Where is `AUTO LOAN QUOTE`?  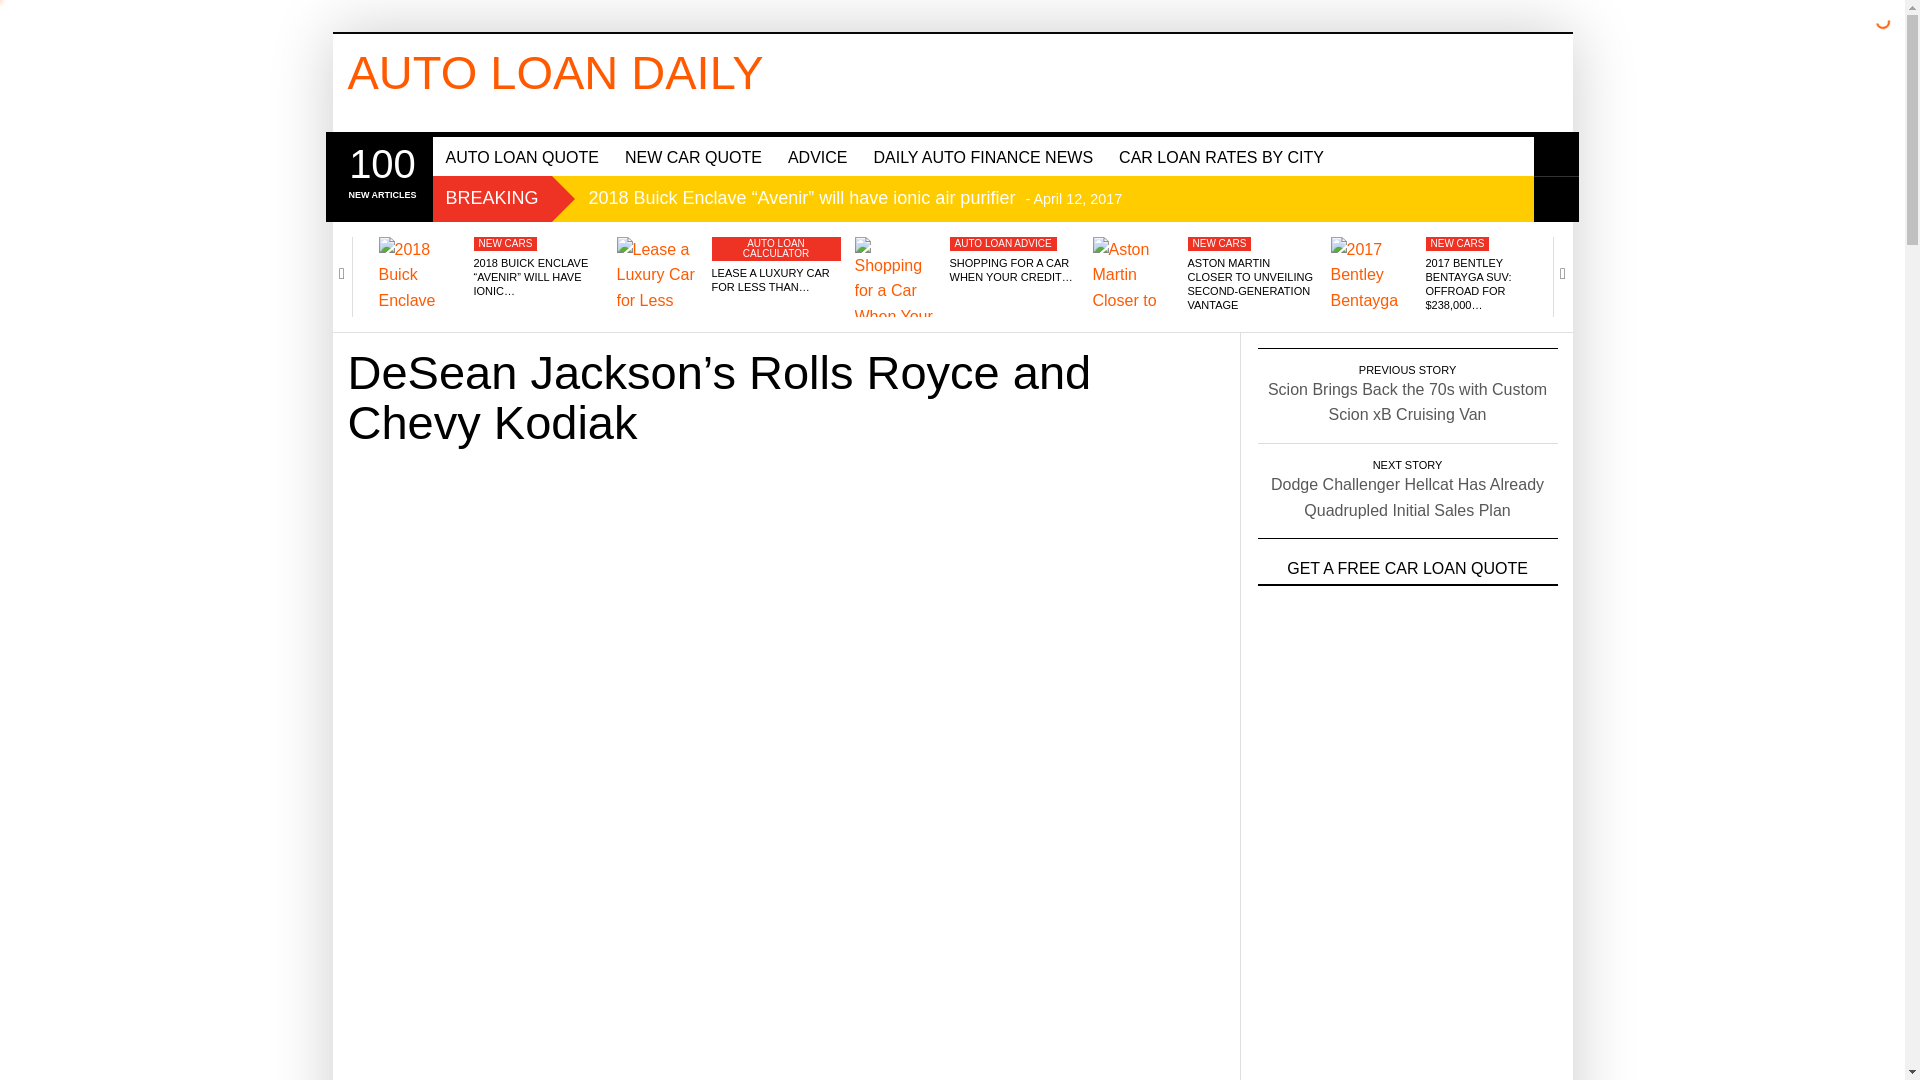
AUTO LOAN QUOTE is located at coordinates (522, 156).